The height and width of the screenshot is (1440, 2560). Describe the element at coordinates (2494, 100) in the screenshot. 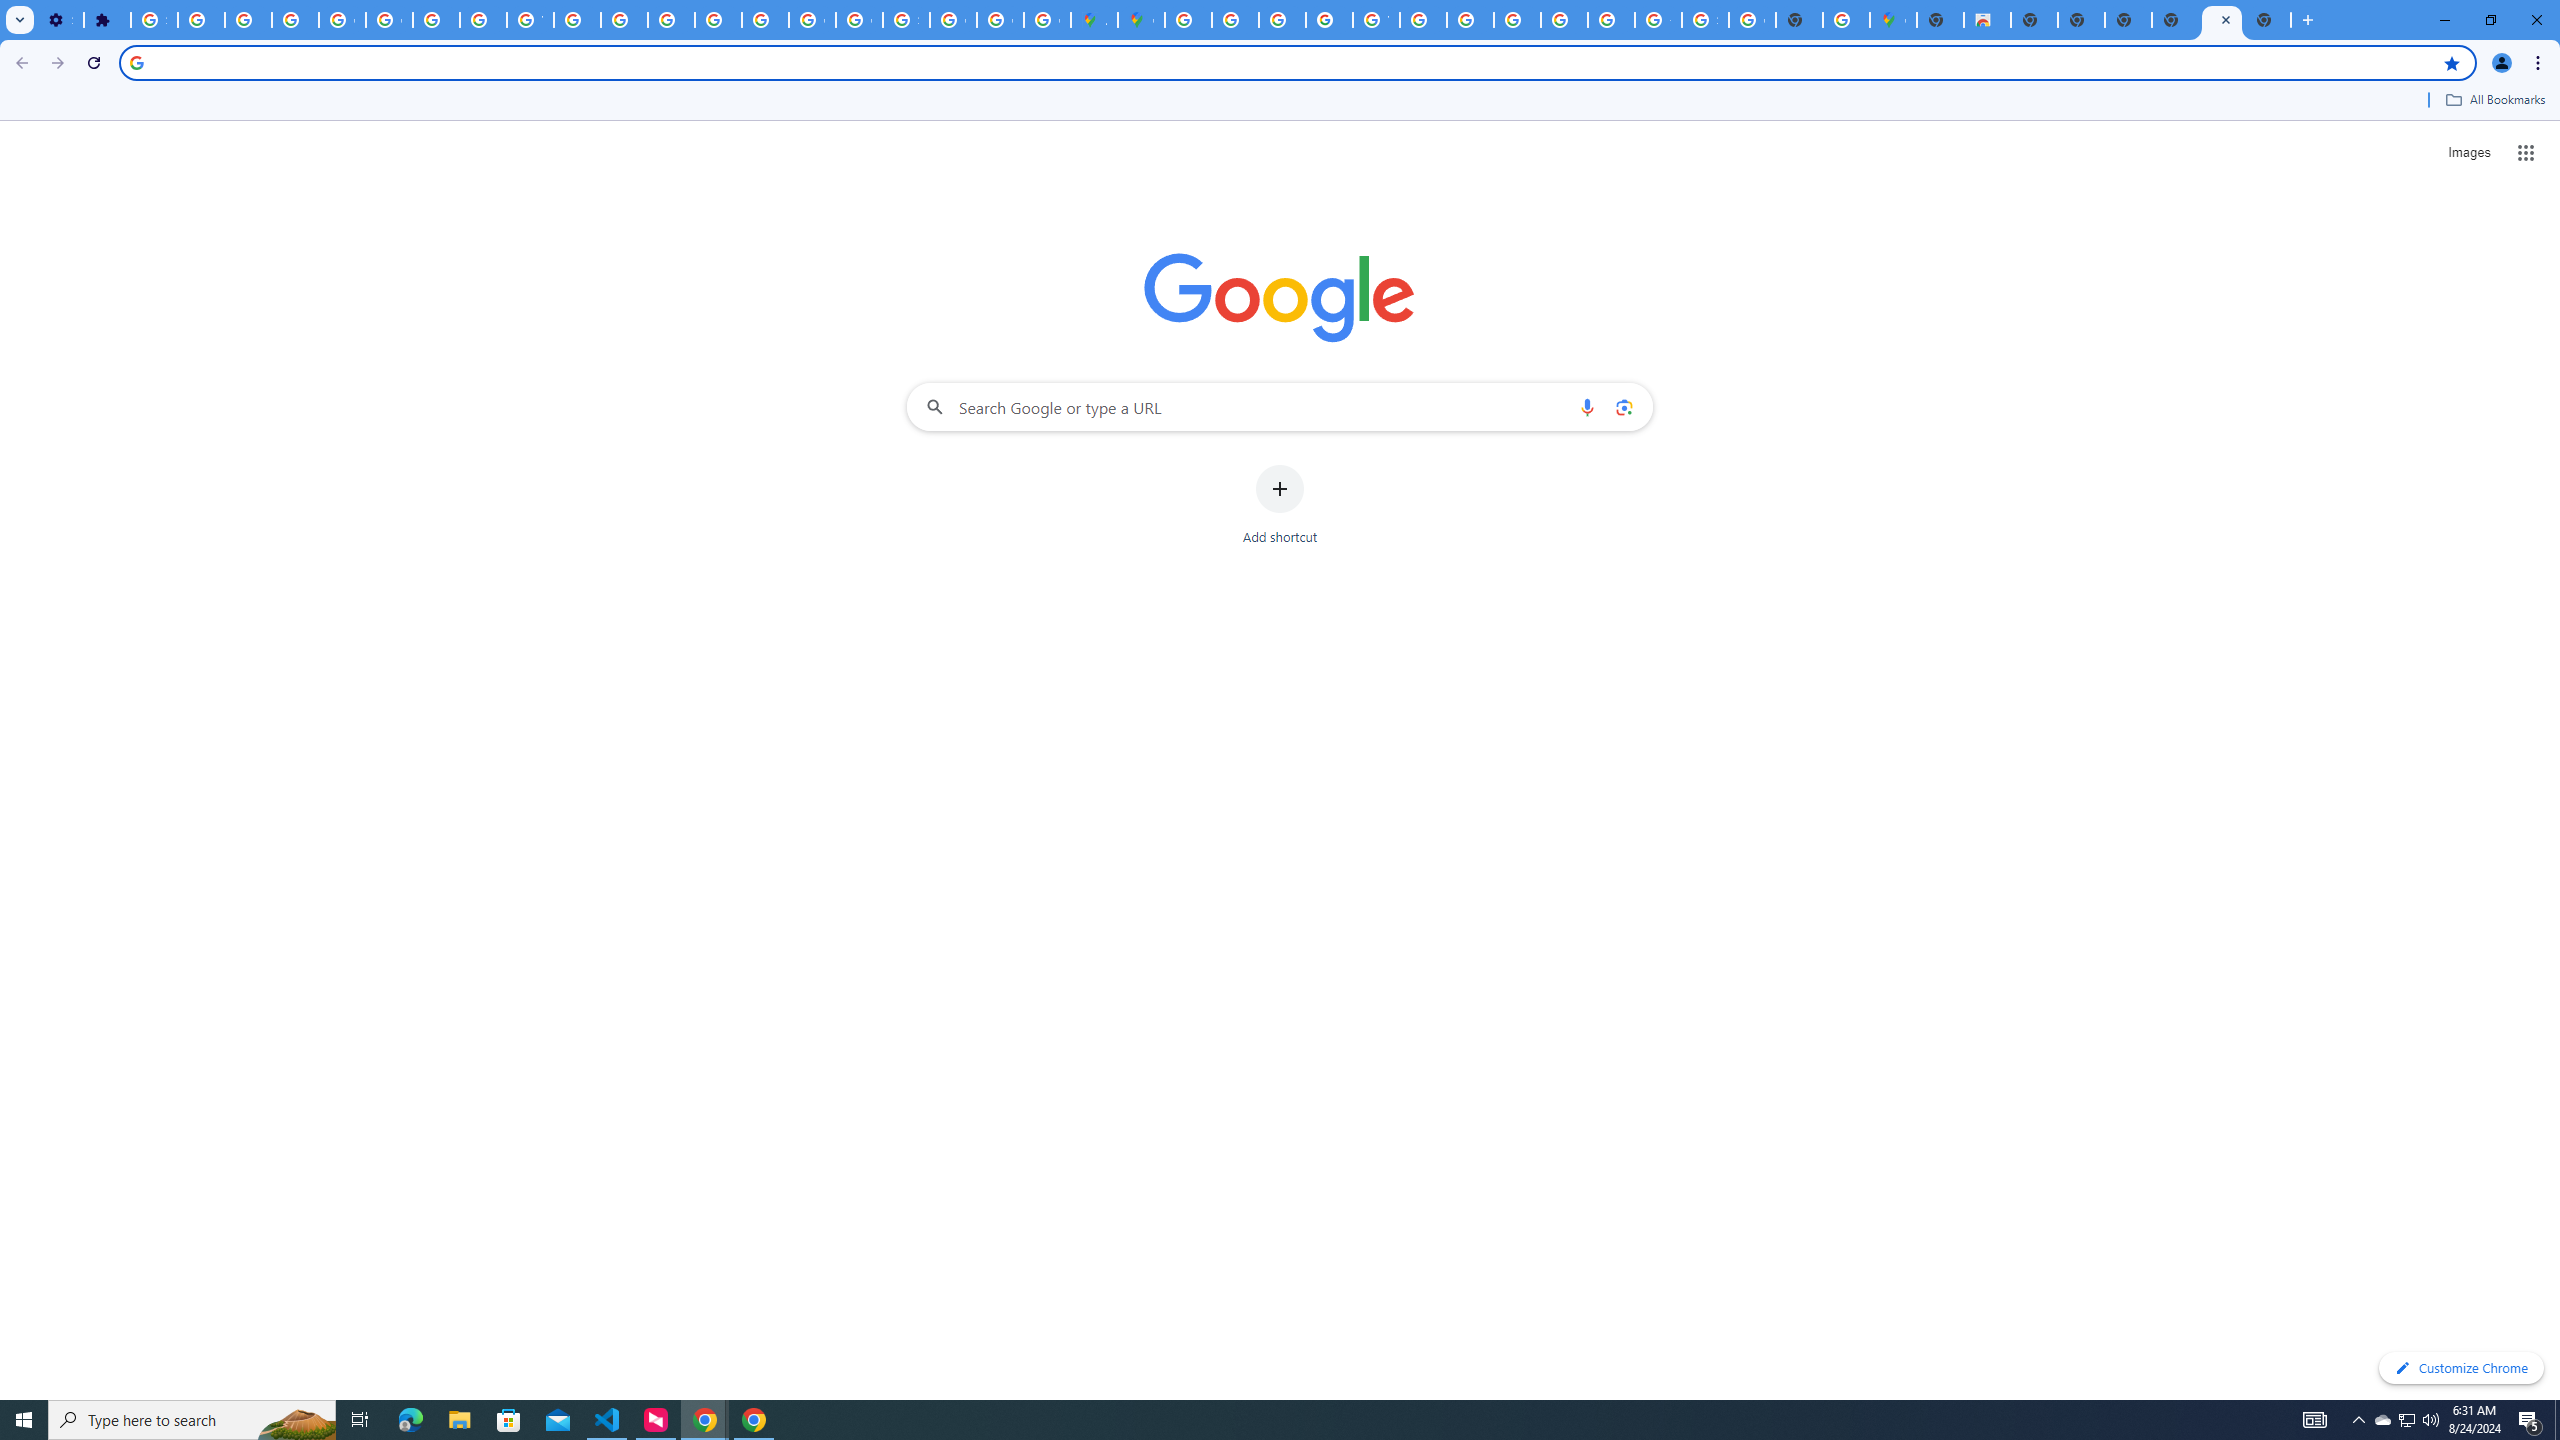

I see `All Bookmarks` at that location.